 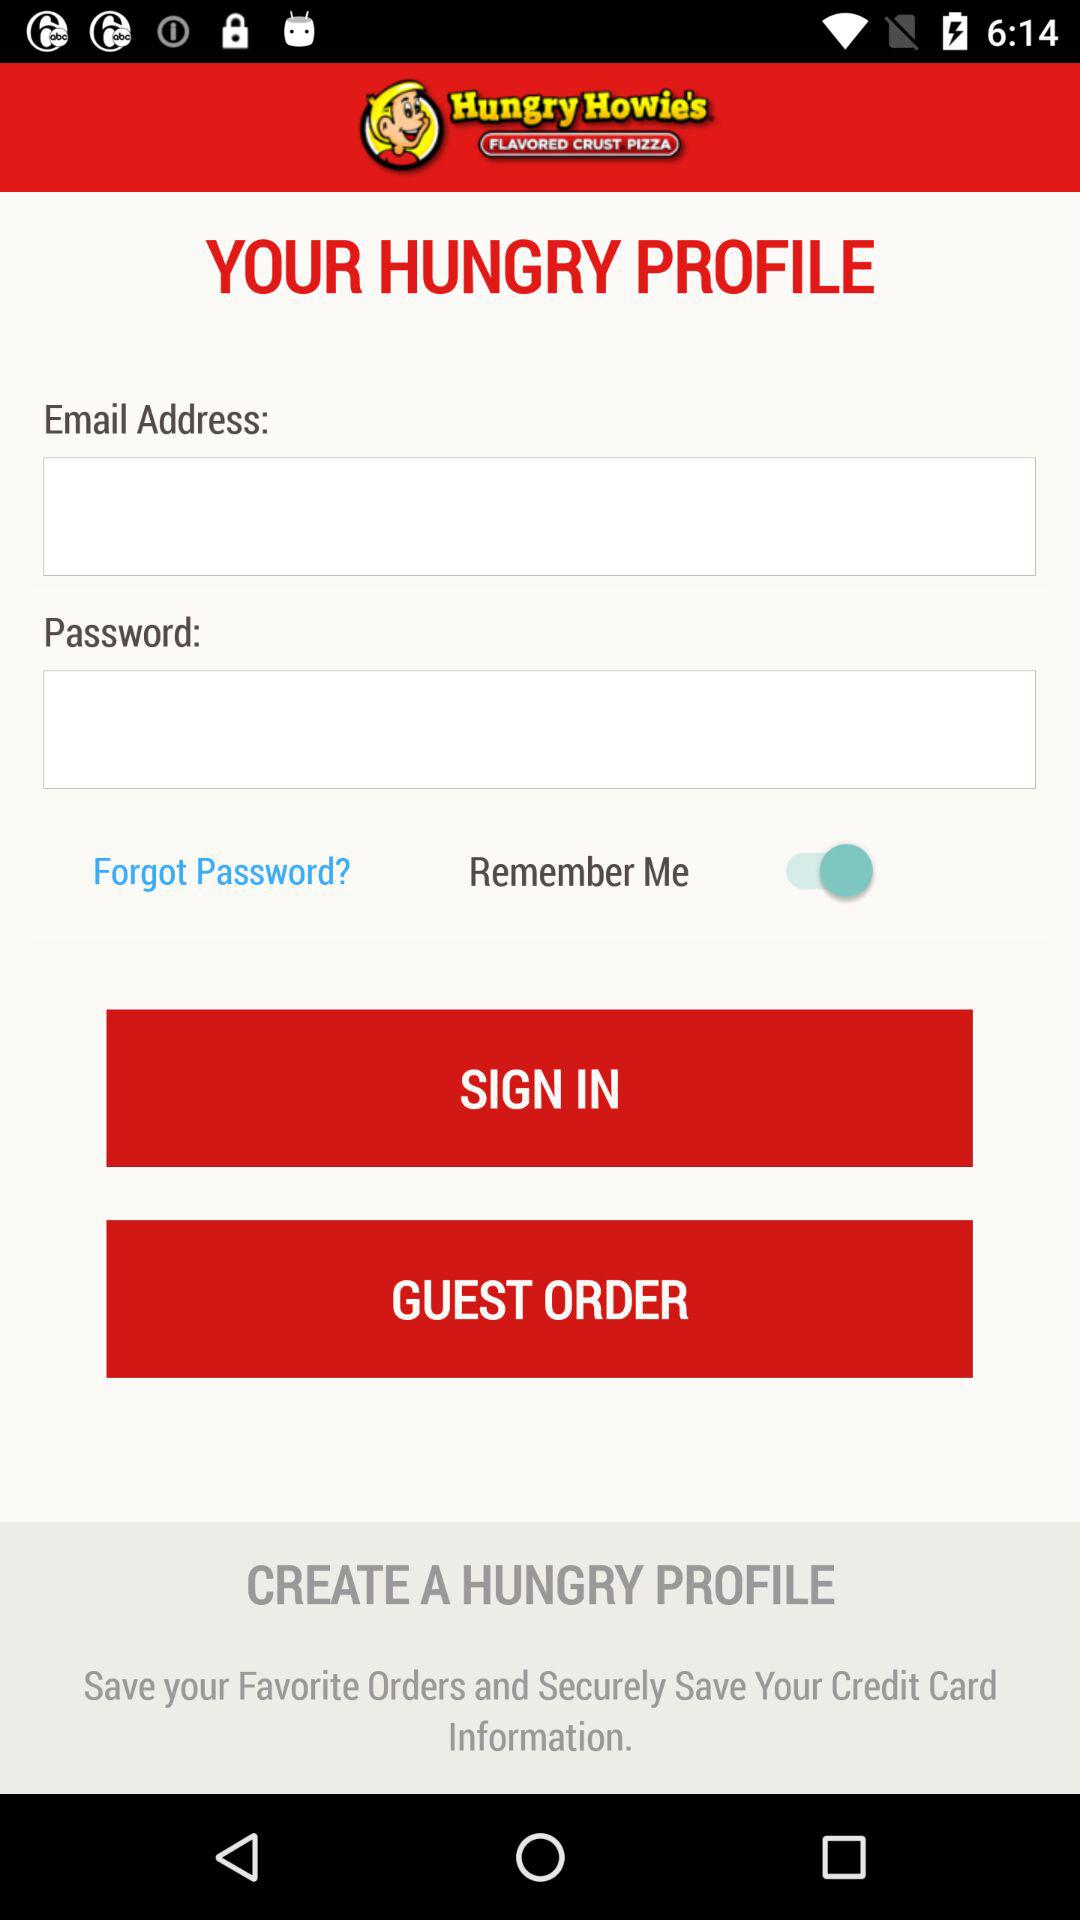 What do you see at coordinates (540, 1482) in the screenshot?
I see `turn off item above create a hungry icon` at bounding box center [540, 1482].